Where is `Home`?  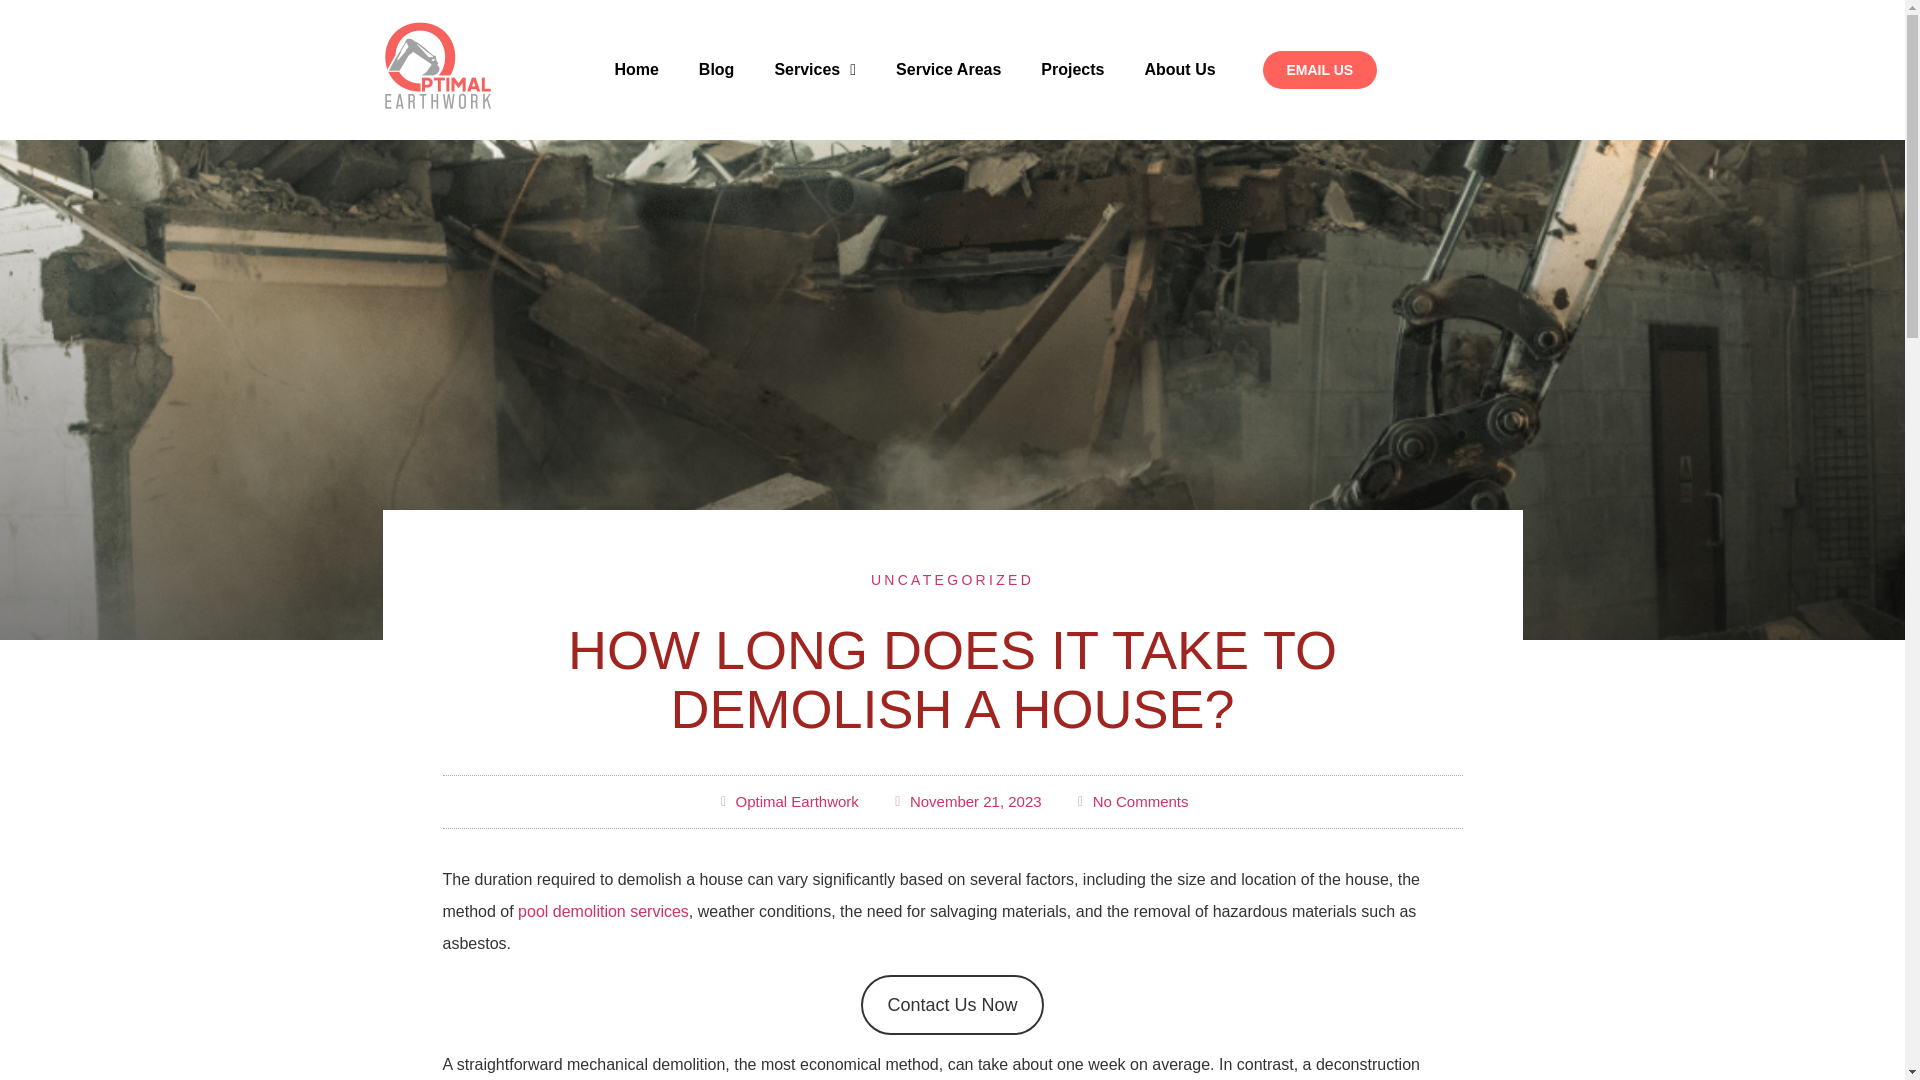 Home is located at coordinates (635, 70).